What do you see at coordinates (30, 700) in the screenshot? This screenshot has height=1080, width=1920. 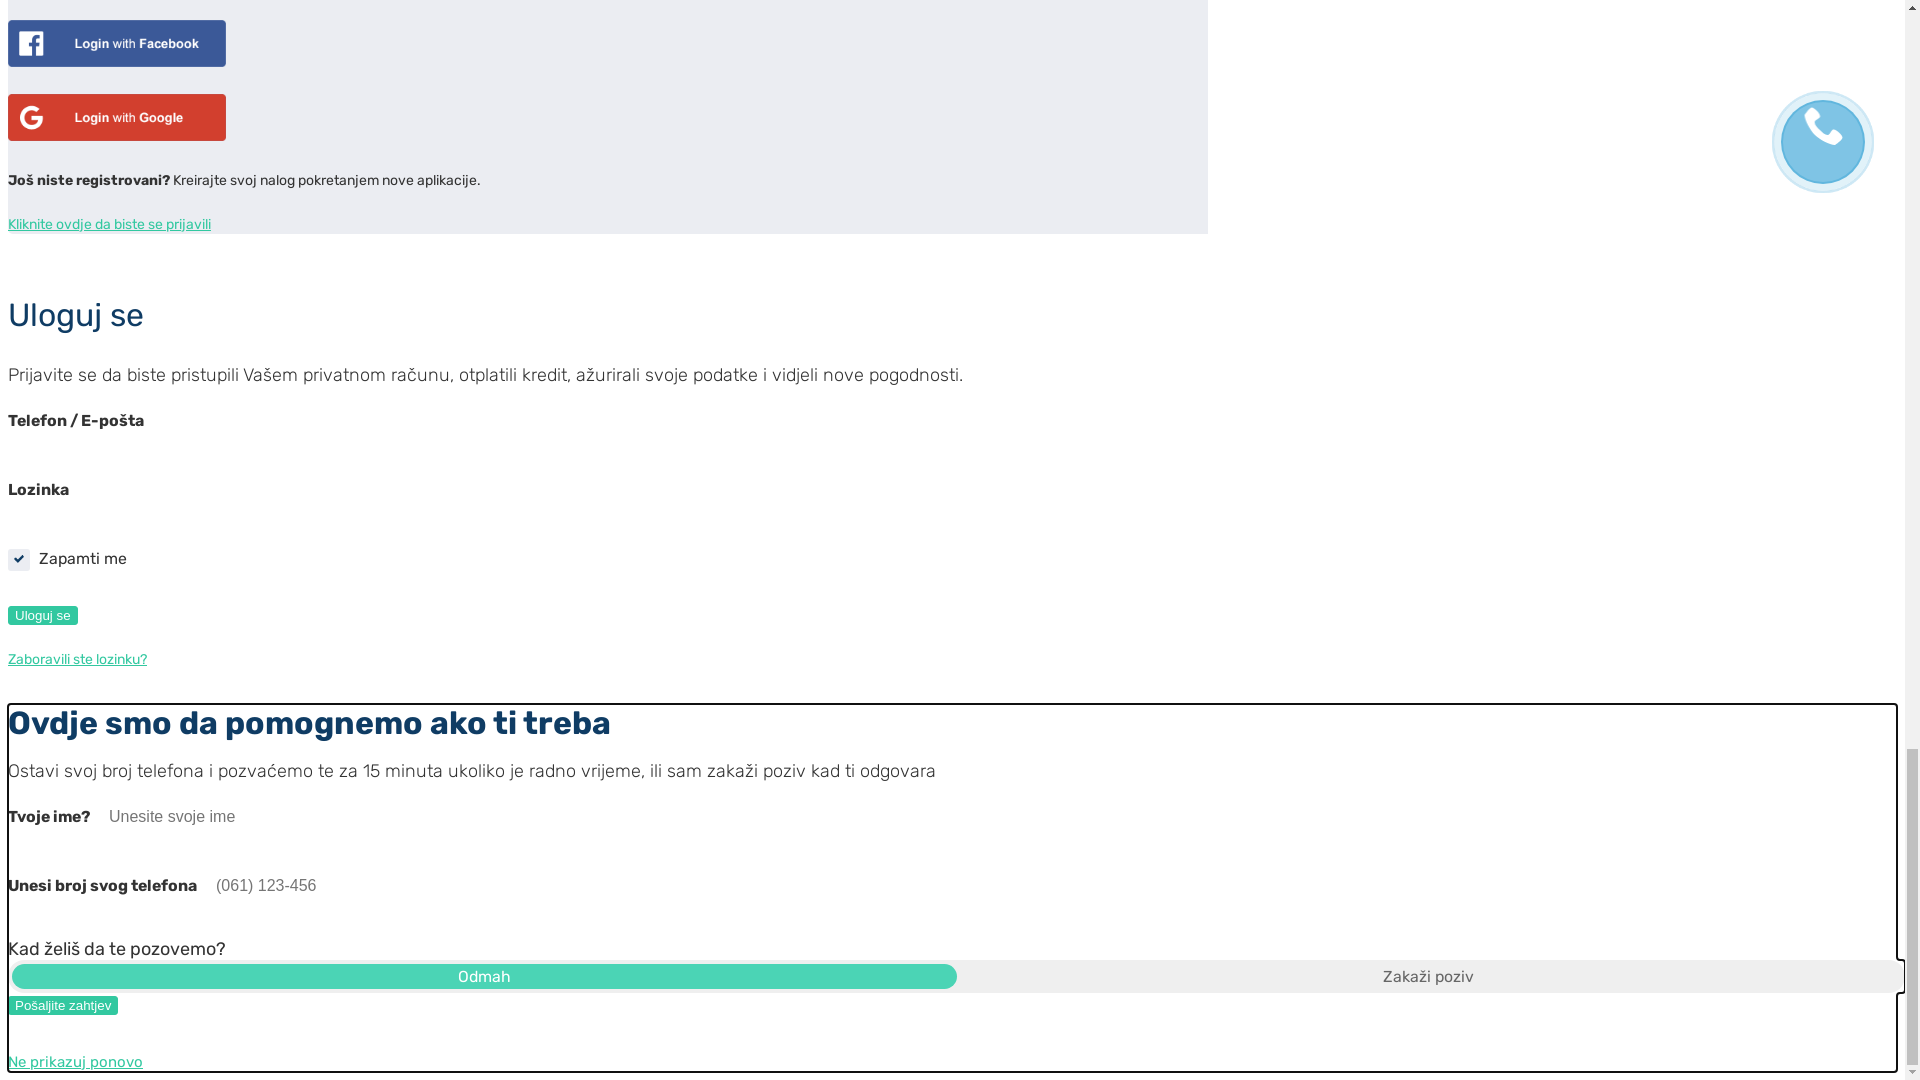 I see `Kreddy` at bounding box center [30, 700].